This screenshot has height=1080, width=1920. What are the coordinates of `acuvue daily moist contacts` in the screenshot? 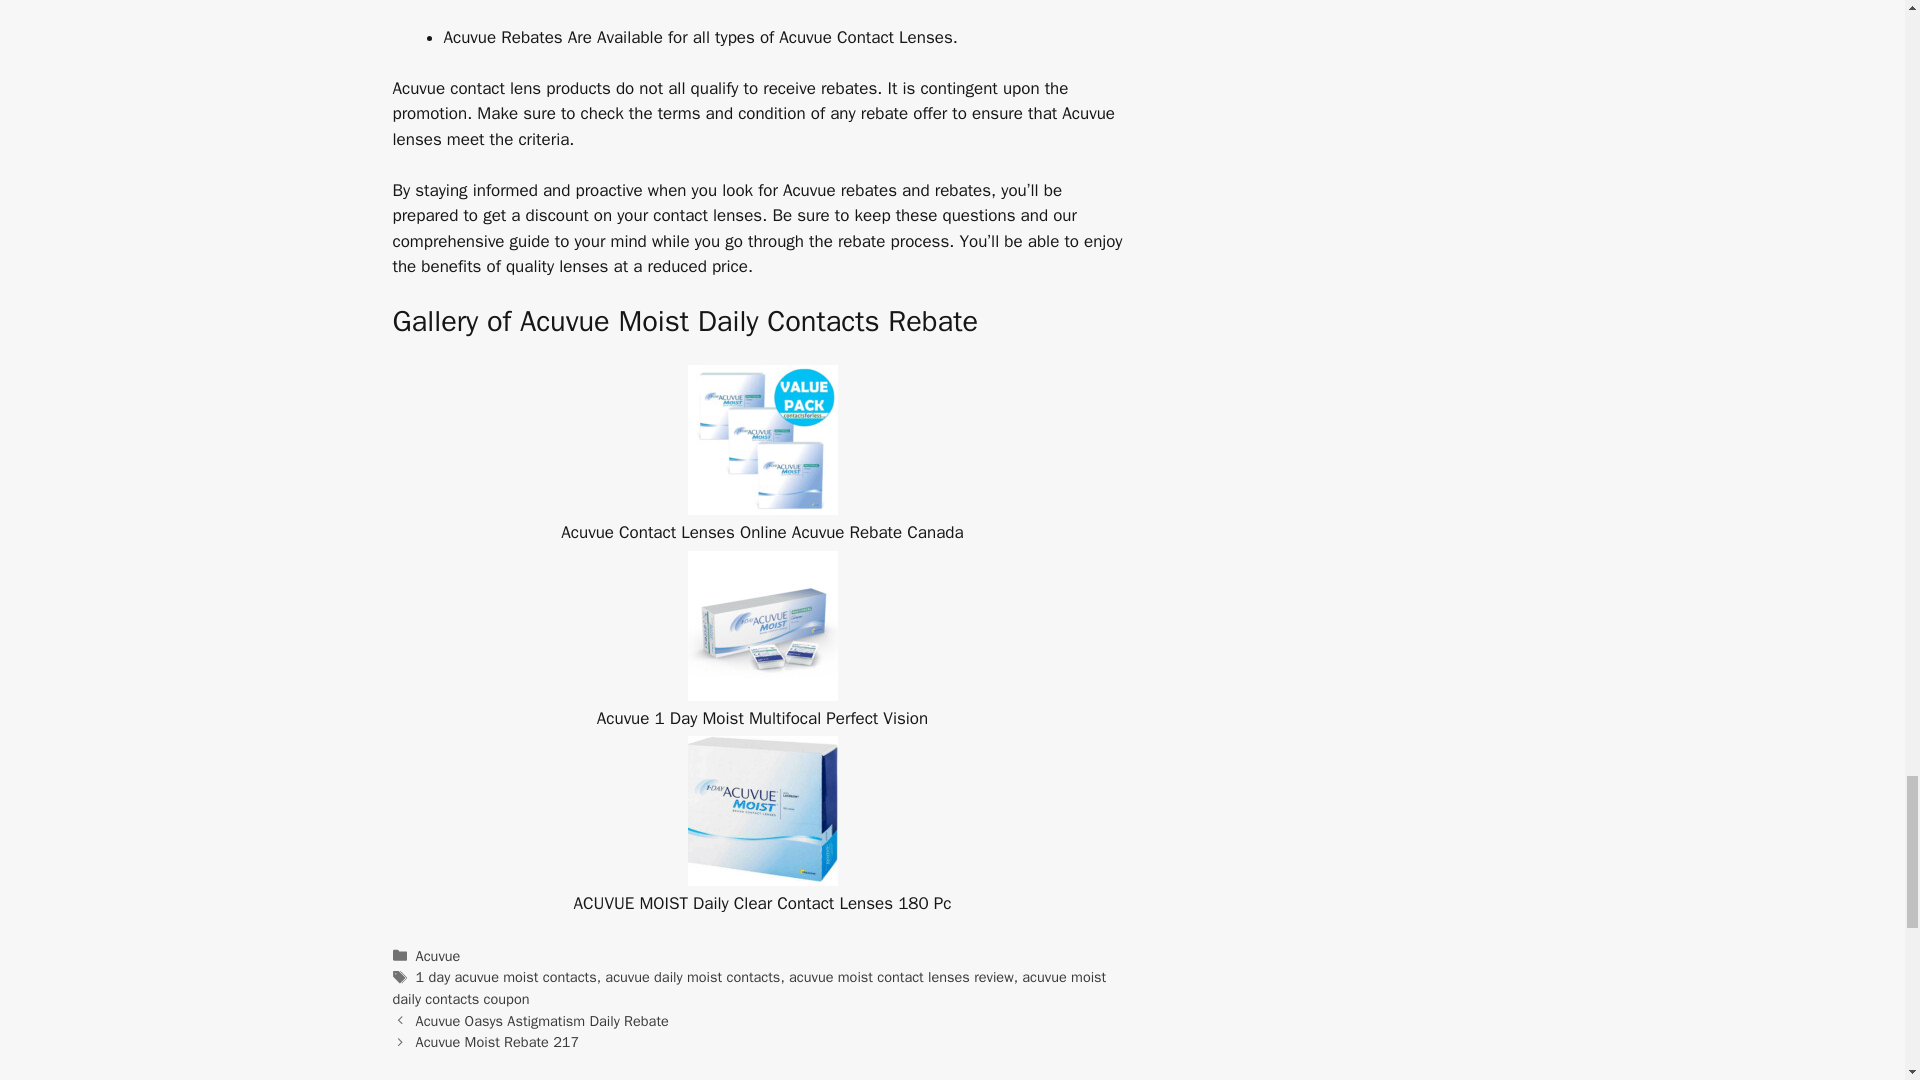 It's located at (692, 976).